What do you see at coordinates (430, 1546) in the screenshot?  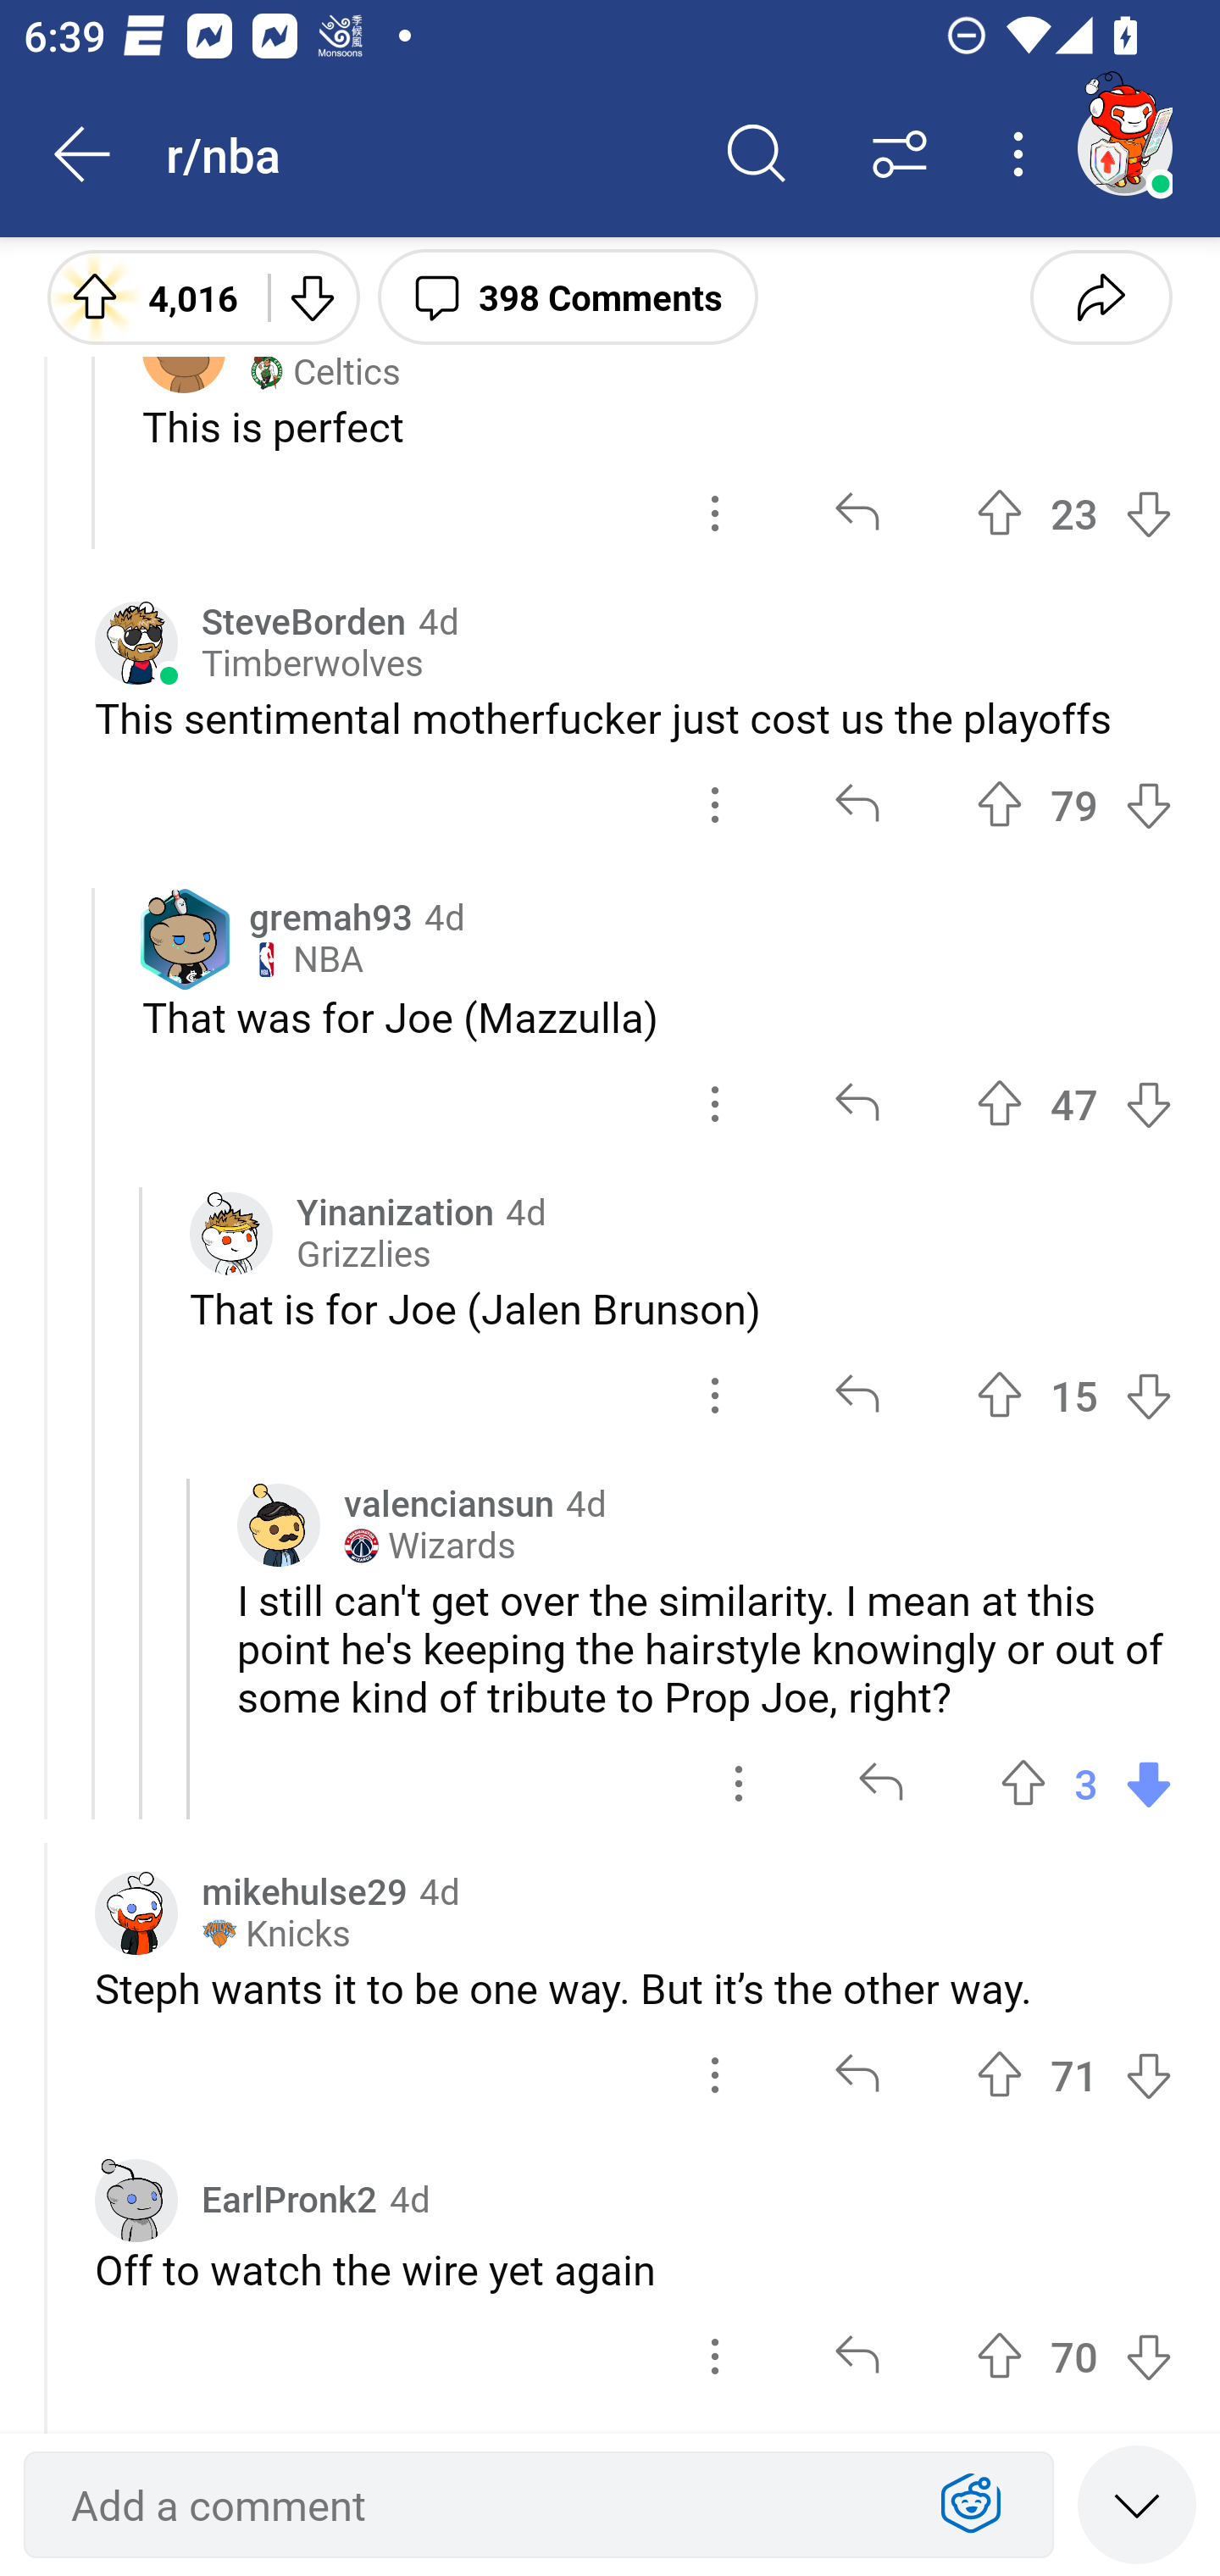 I see `￼ Wizards` at bounding box center [430, 1546].